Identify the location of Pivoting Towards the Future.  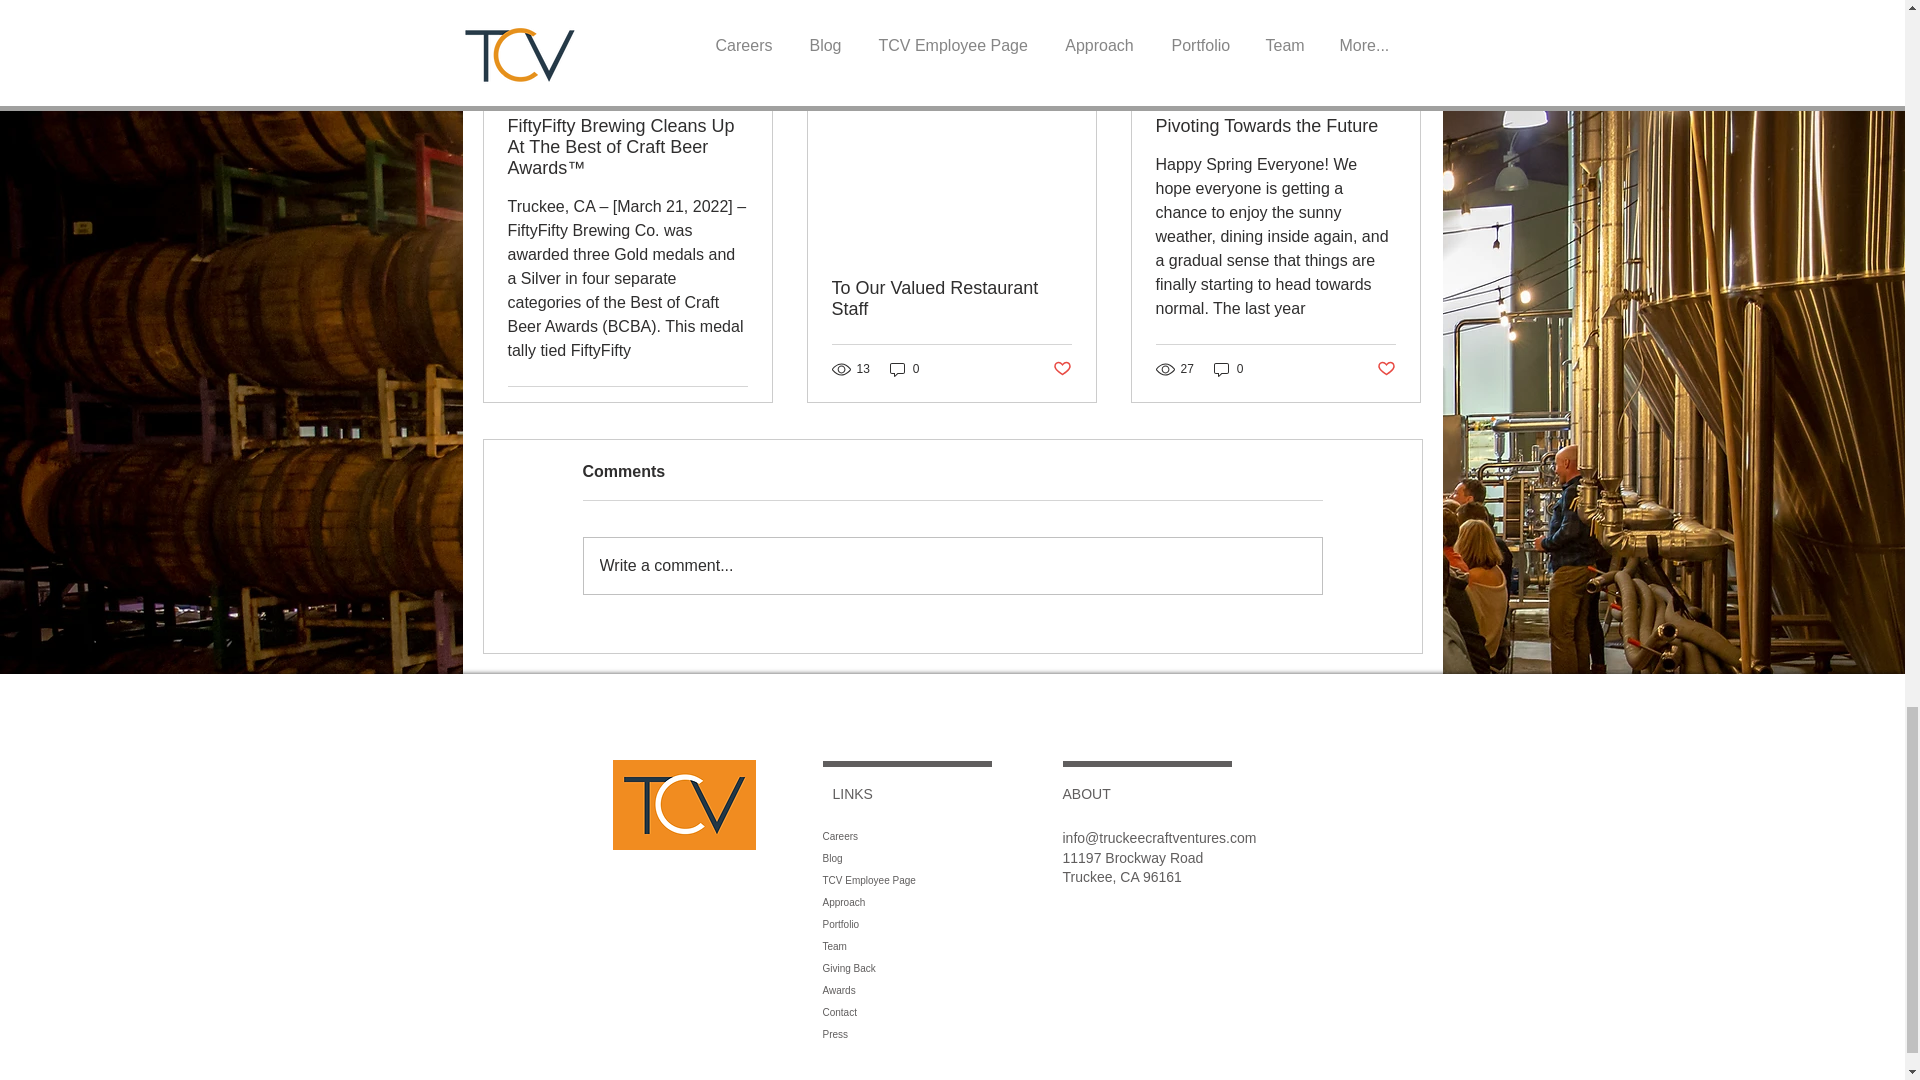
(1275, 126).